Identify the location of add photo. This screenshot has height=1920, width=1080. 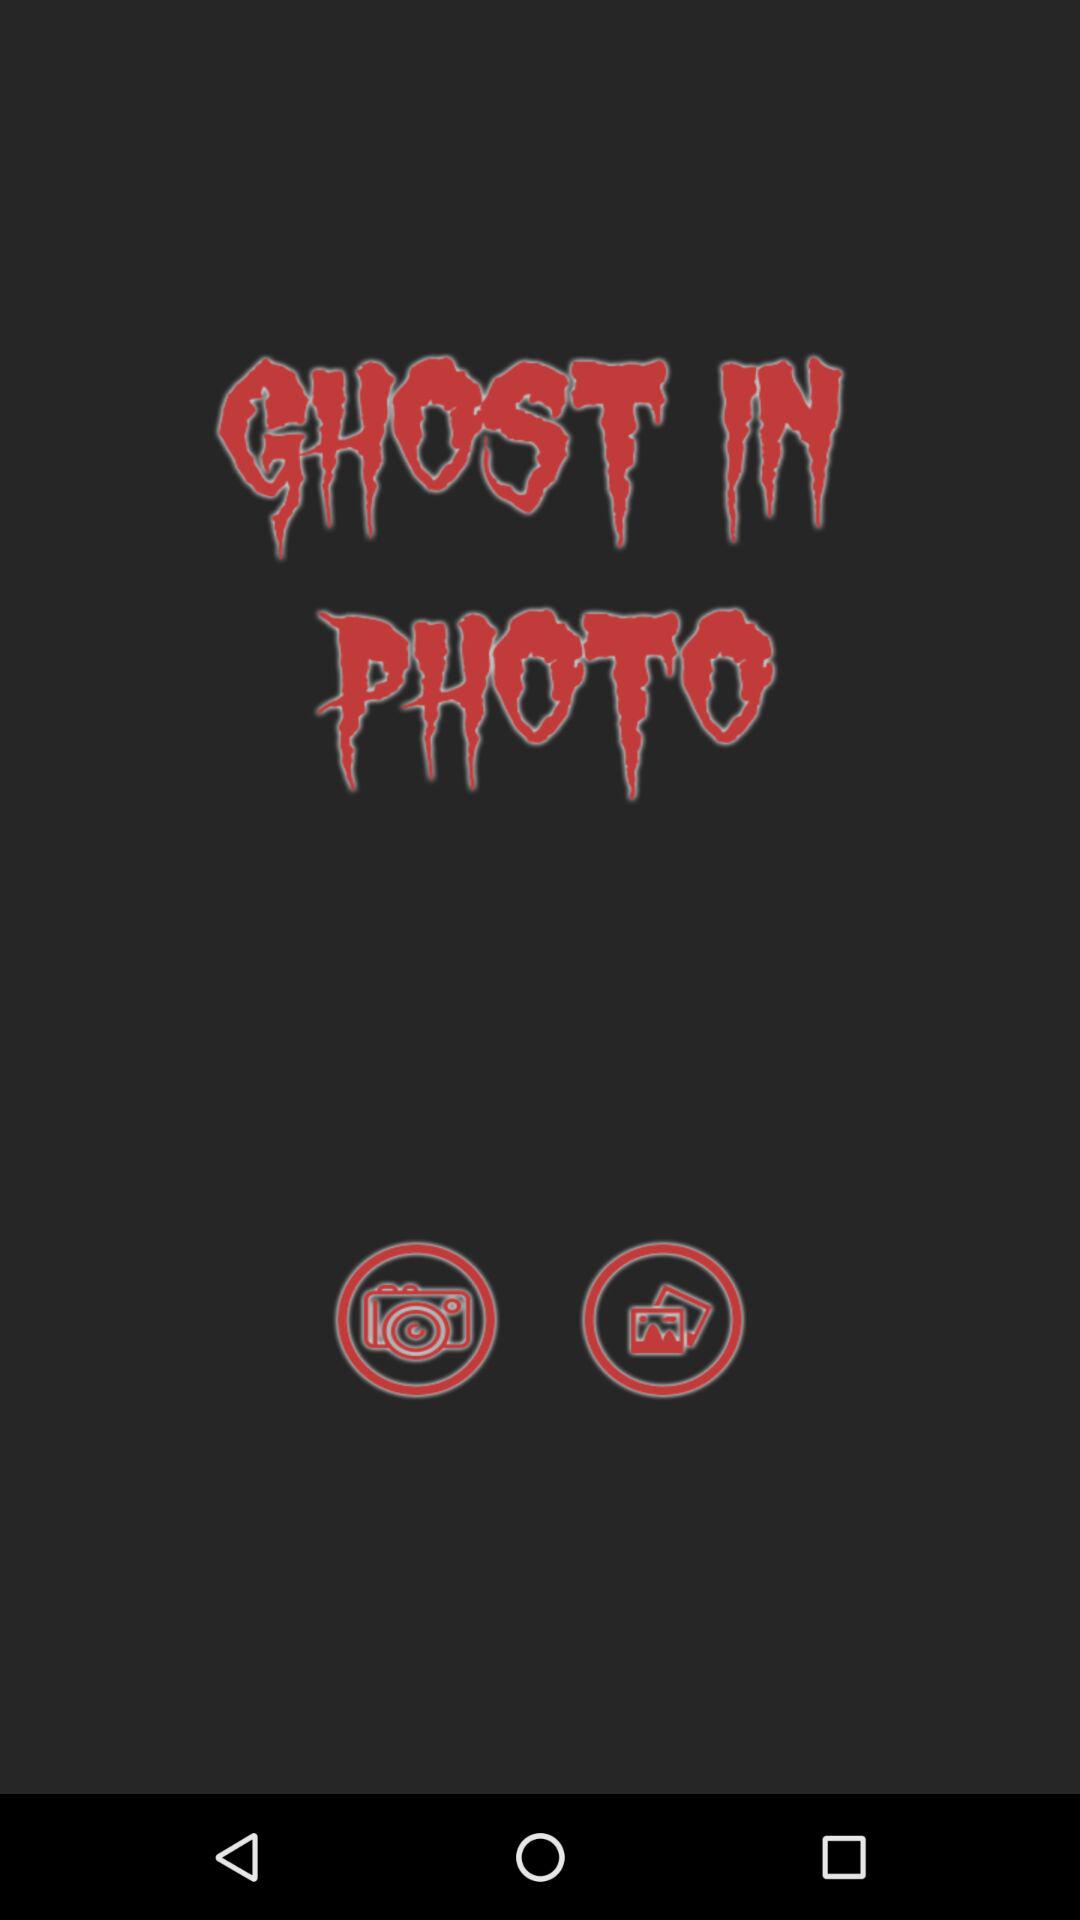
(663, 1320).